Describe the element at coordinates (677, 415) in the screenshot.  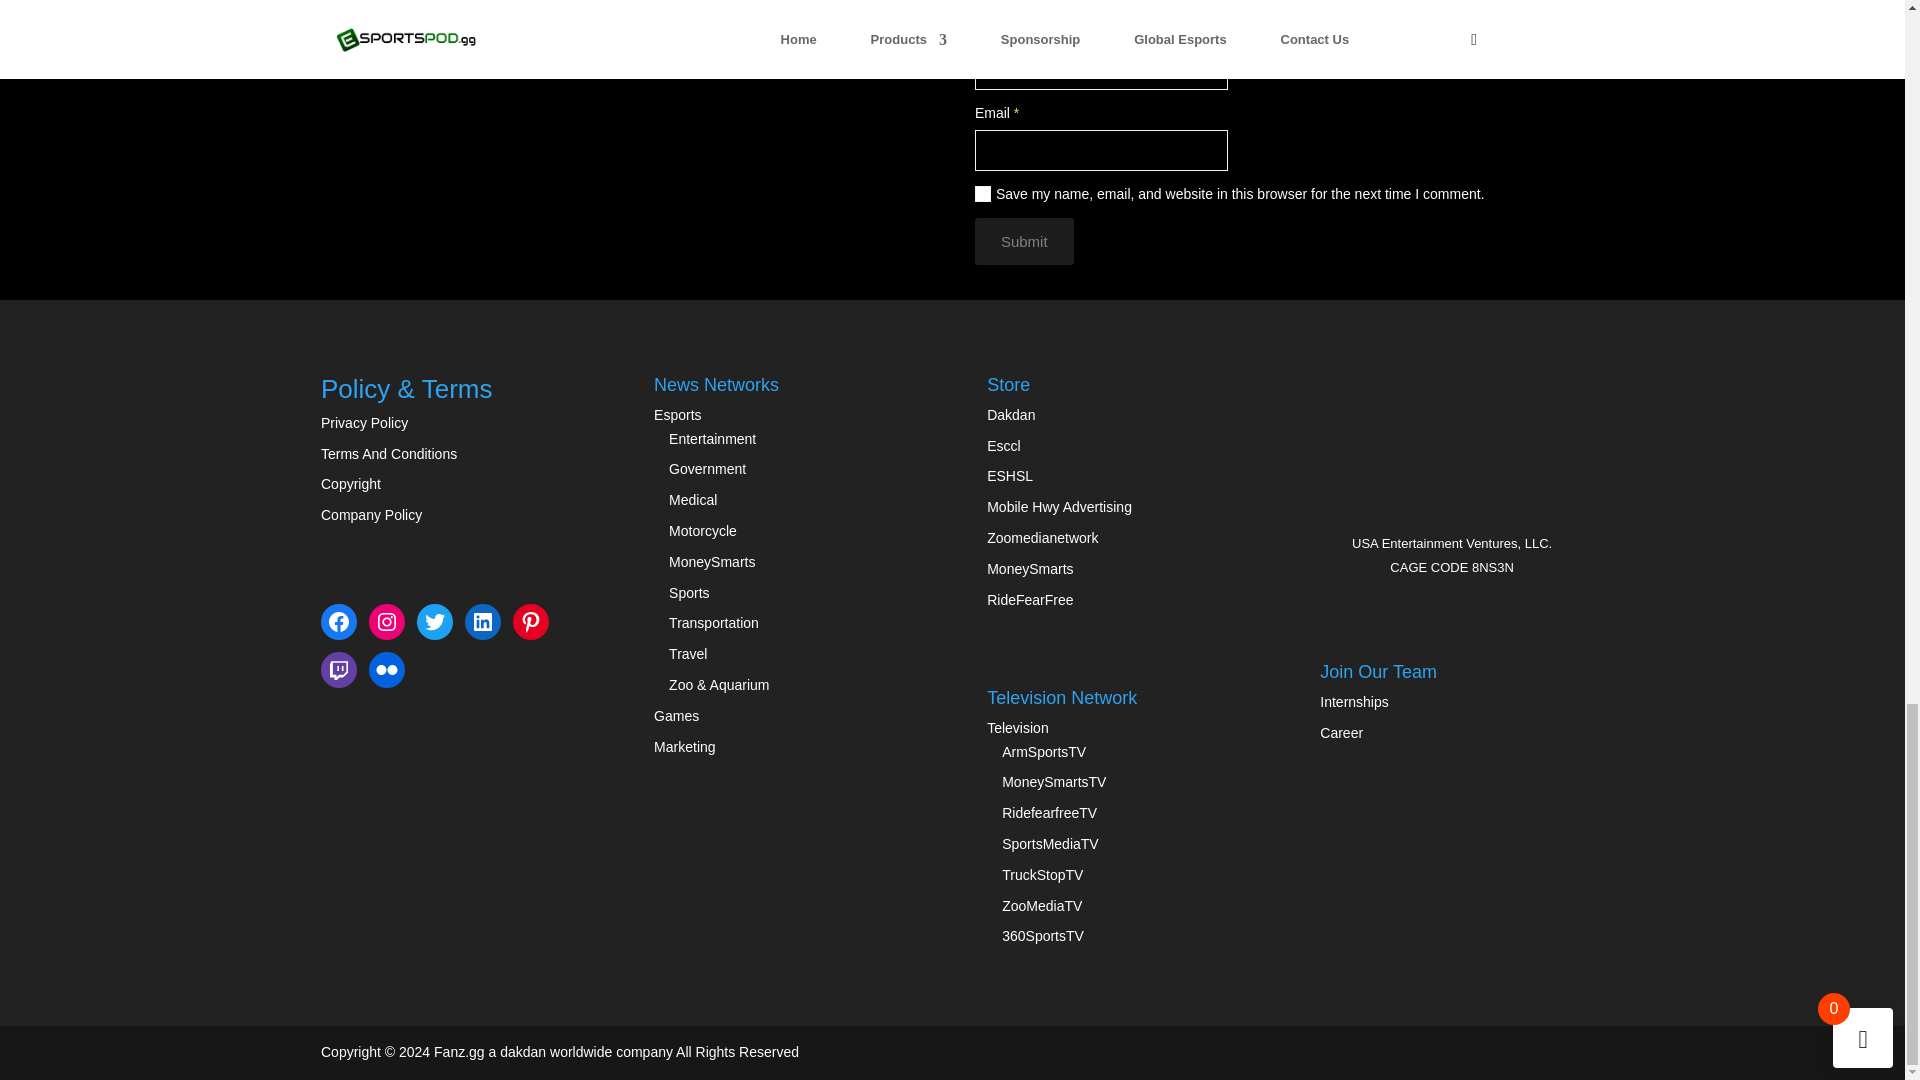
I see `Esports` at that location.